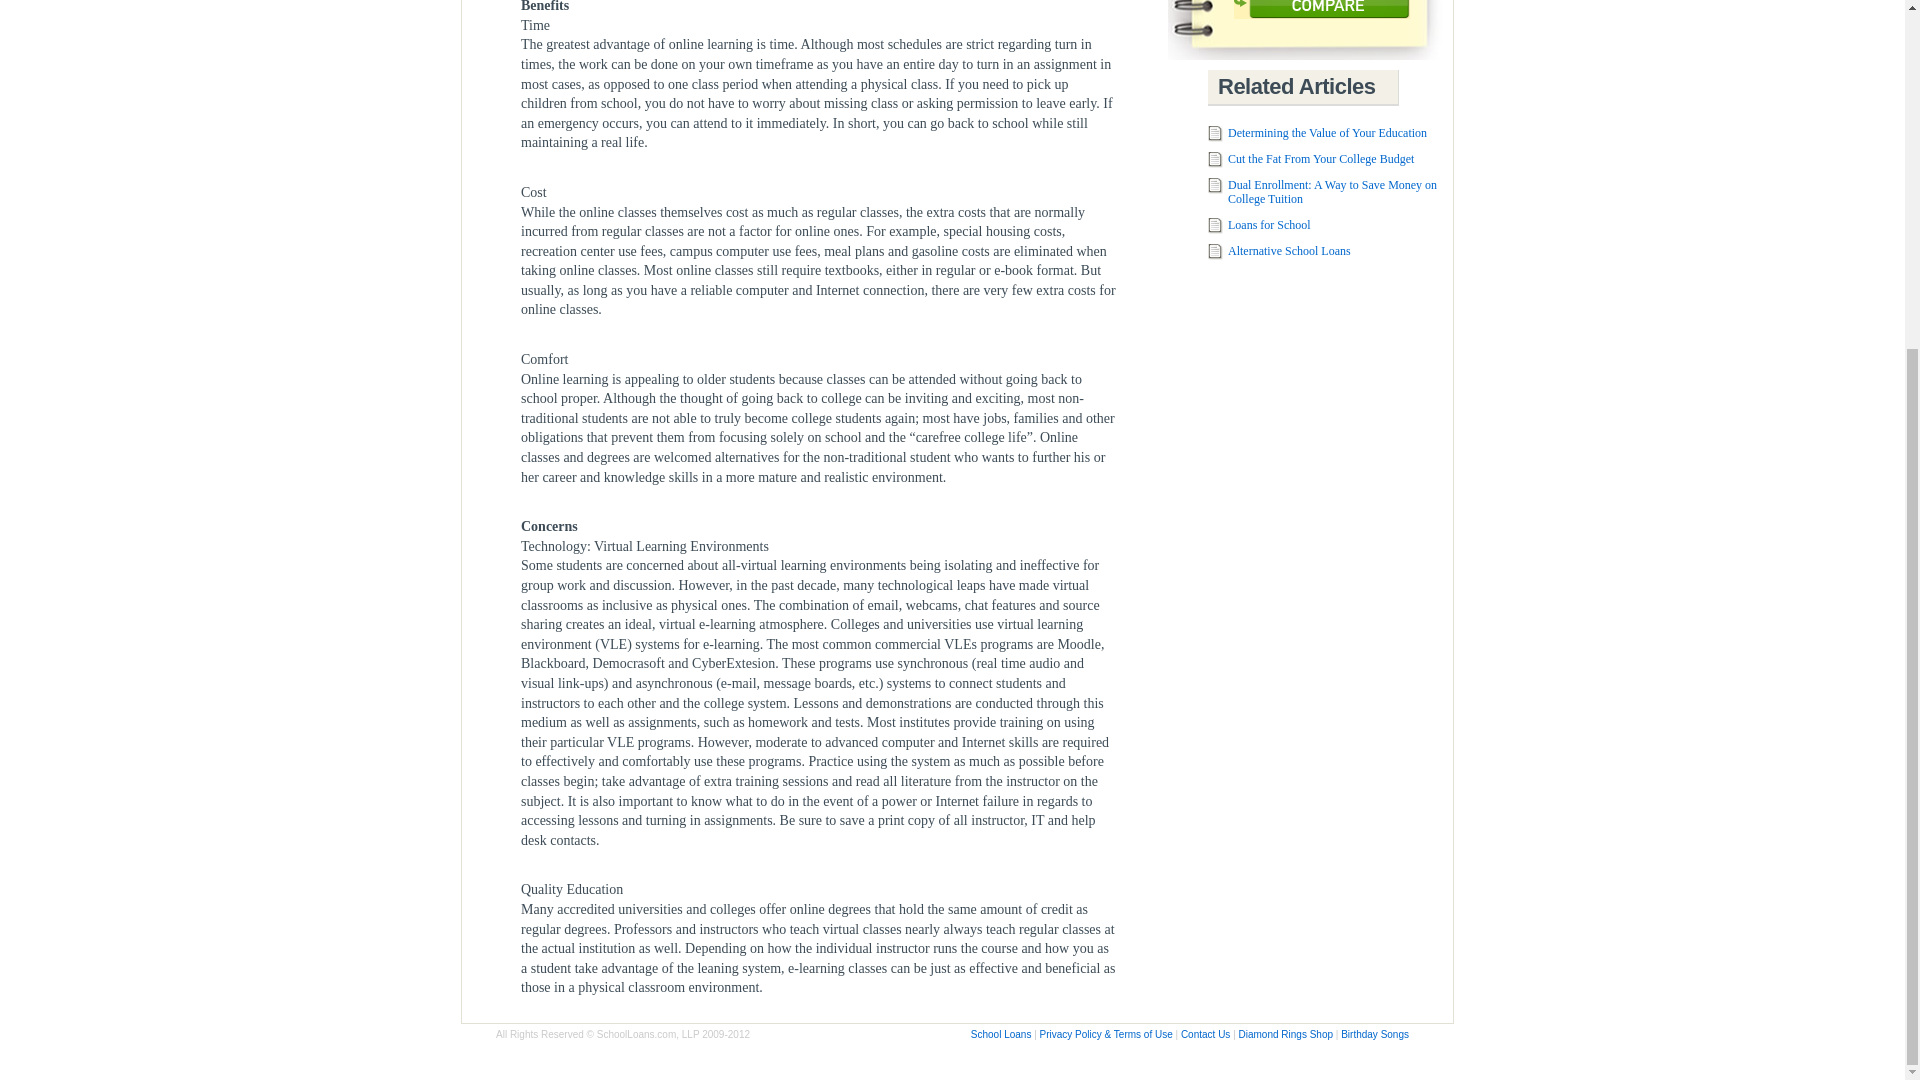  Describe the element at coordinates (1290, 251) in the screenshot. I see `June 12, 2008` at that location.